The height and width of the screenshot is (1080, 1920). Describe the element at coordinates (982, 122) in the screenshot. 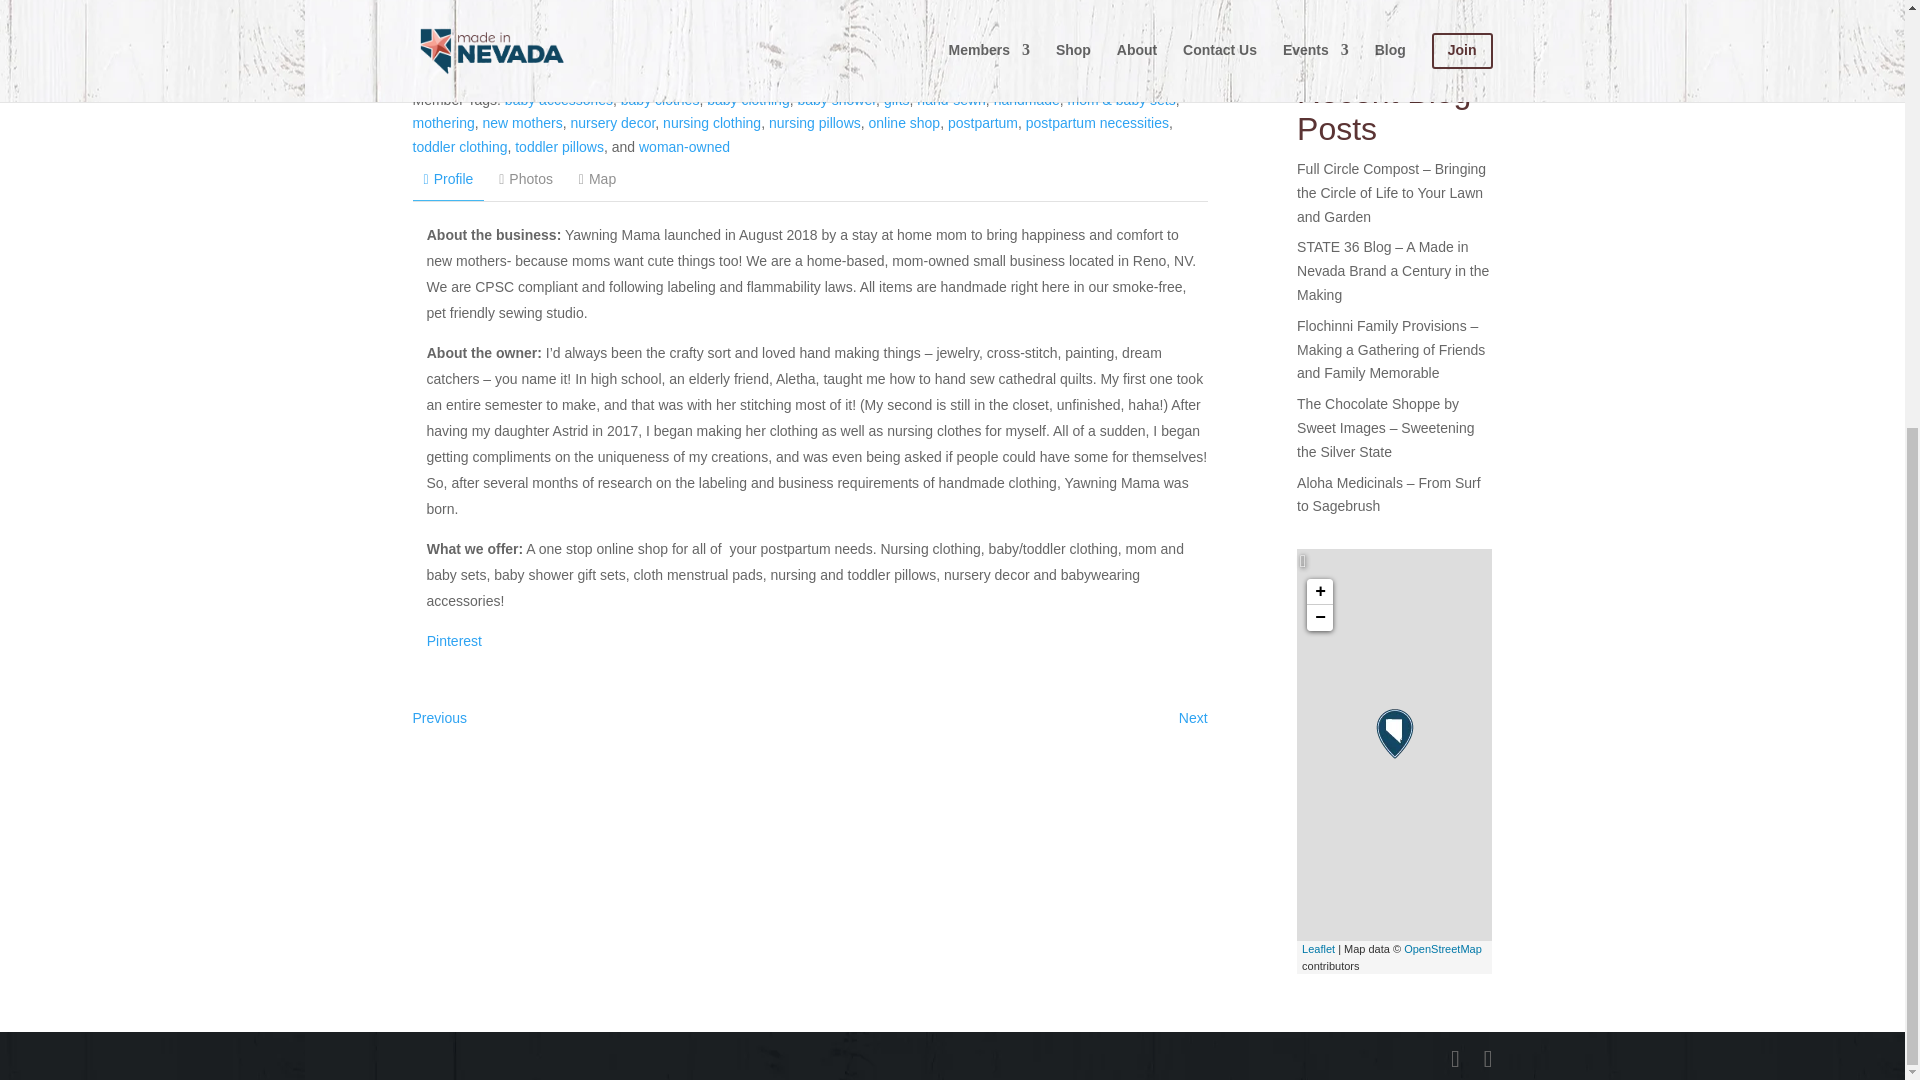

I see `postpartum` at that location.